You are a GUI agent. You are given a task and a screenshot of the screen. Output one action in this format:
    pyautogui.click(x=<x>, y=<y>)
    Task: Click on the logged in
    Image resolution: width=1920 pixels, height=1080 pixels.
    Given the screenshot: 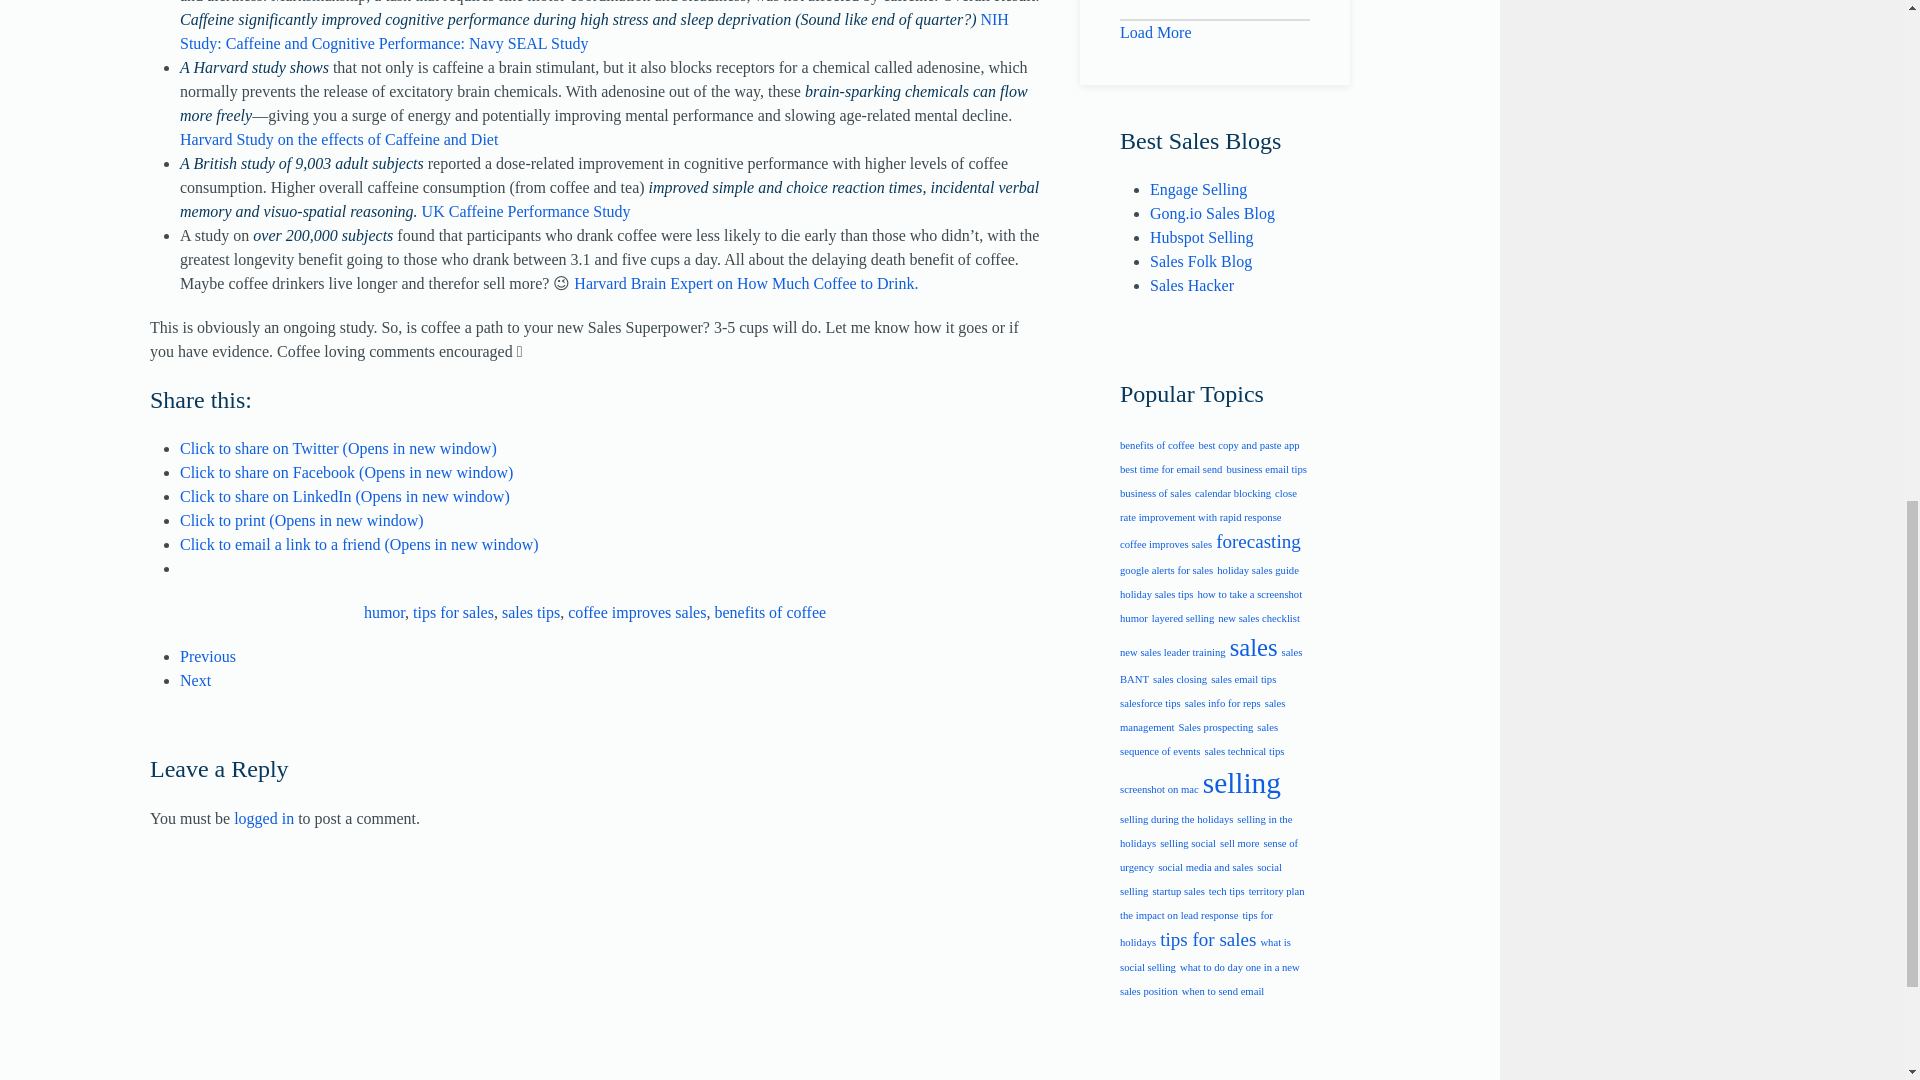 What is the action you would take?
    pyautogui.click(x=264, y=818)
    